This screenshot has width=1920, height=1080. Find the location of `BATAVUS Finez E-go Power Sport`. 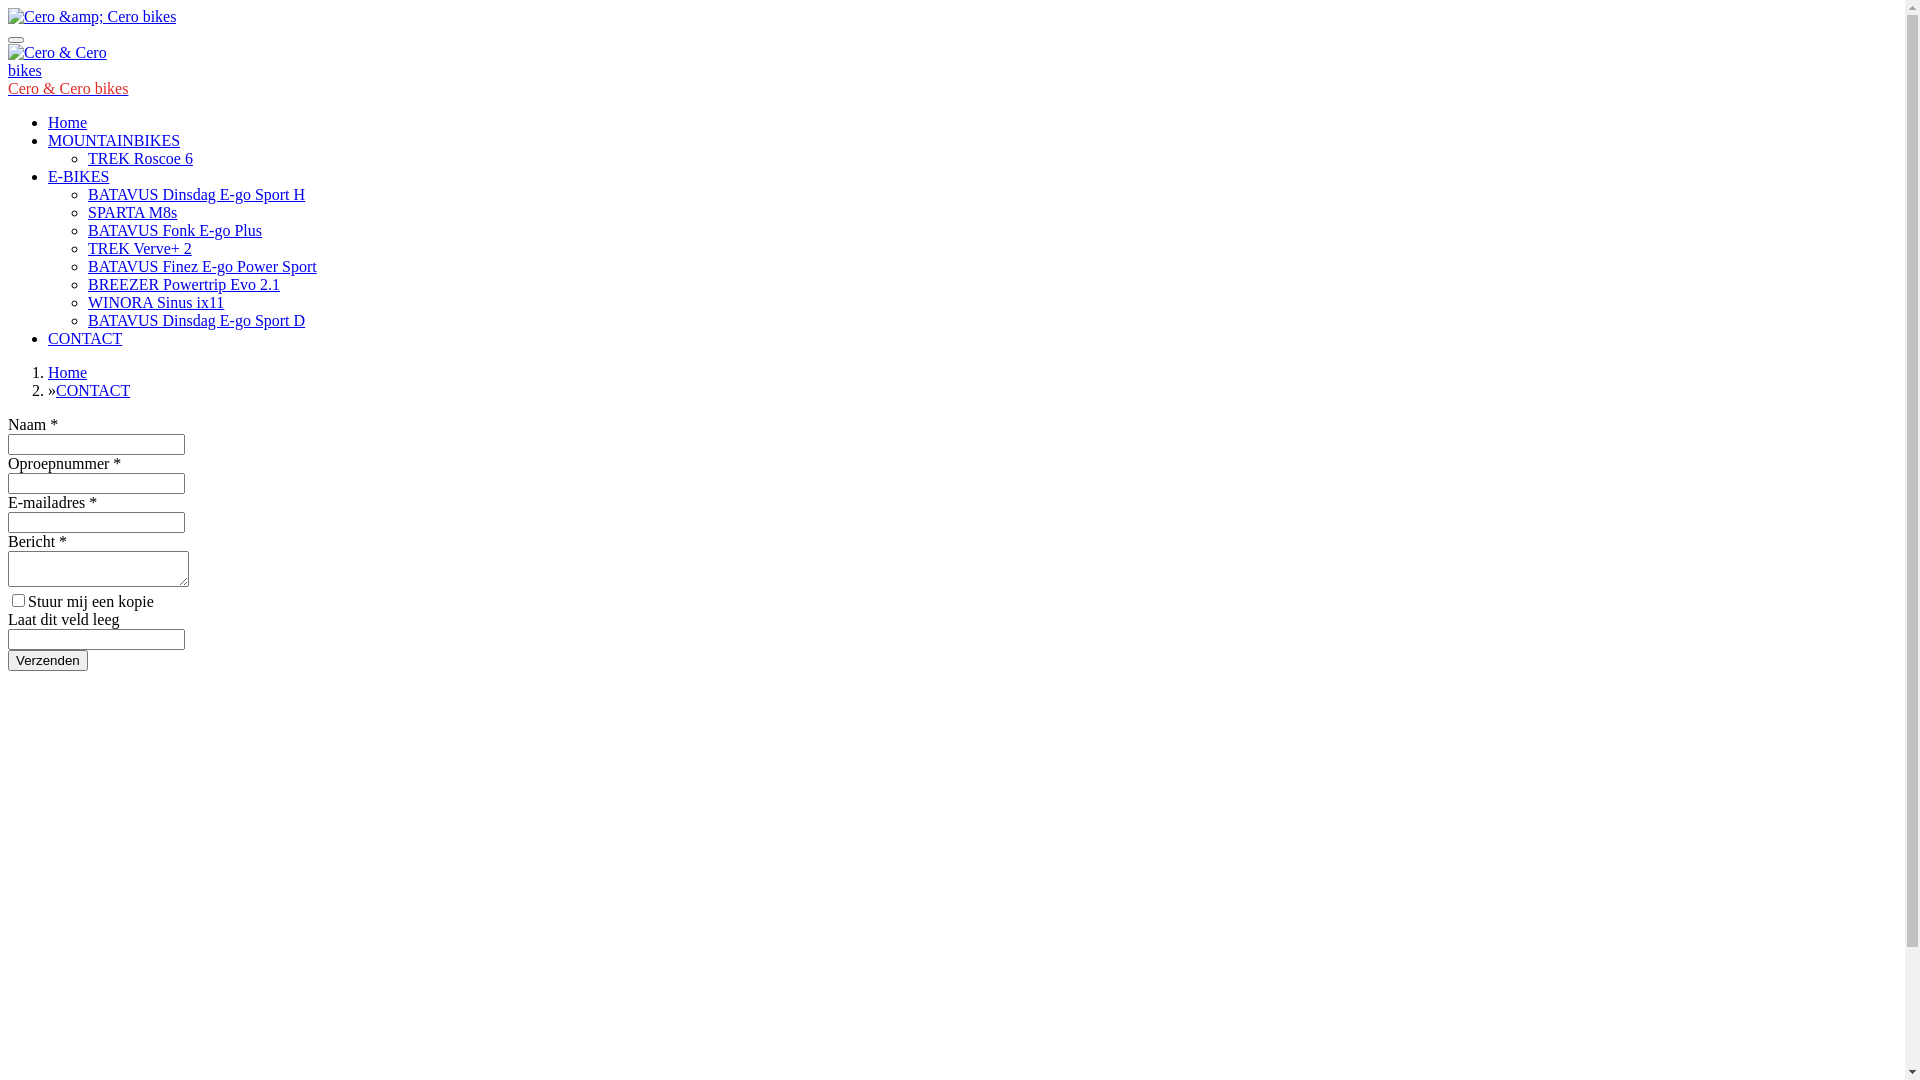

BATAVUS Finez E-go Power Sport is located at coordinates (202, 266).